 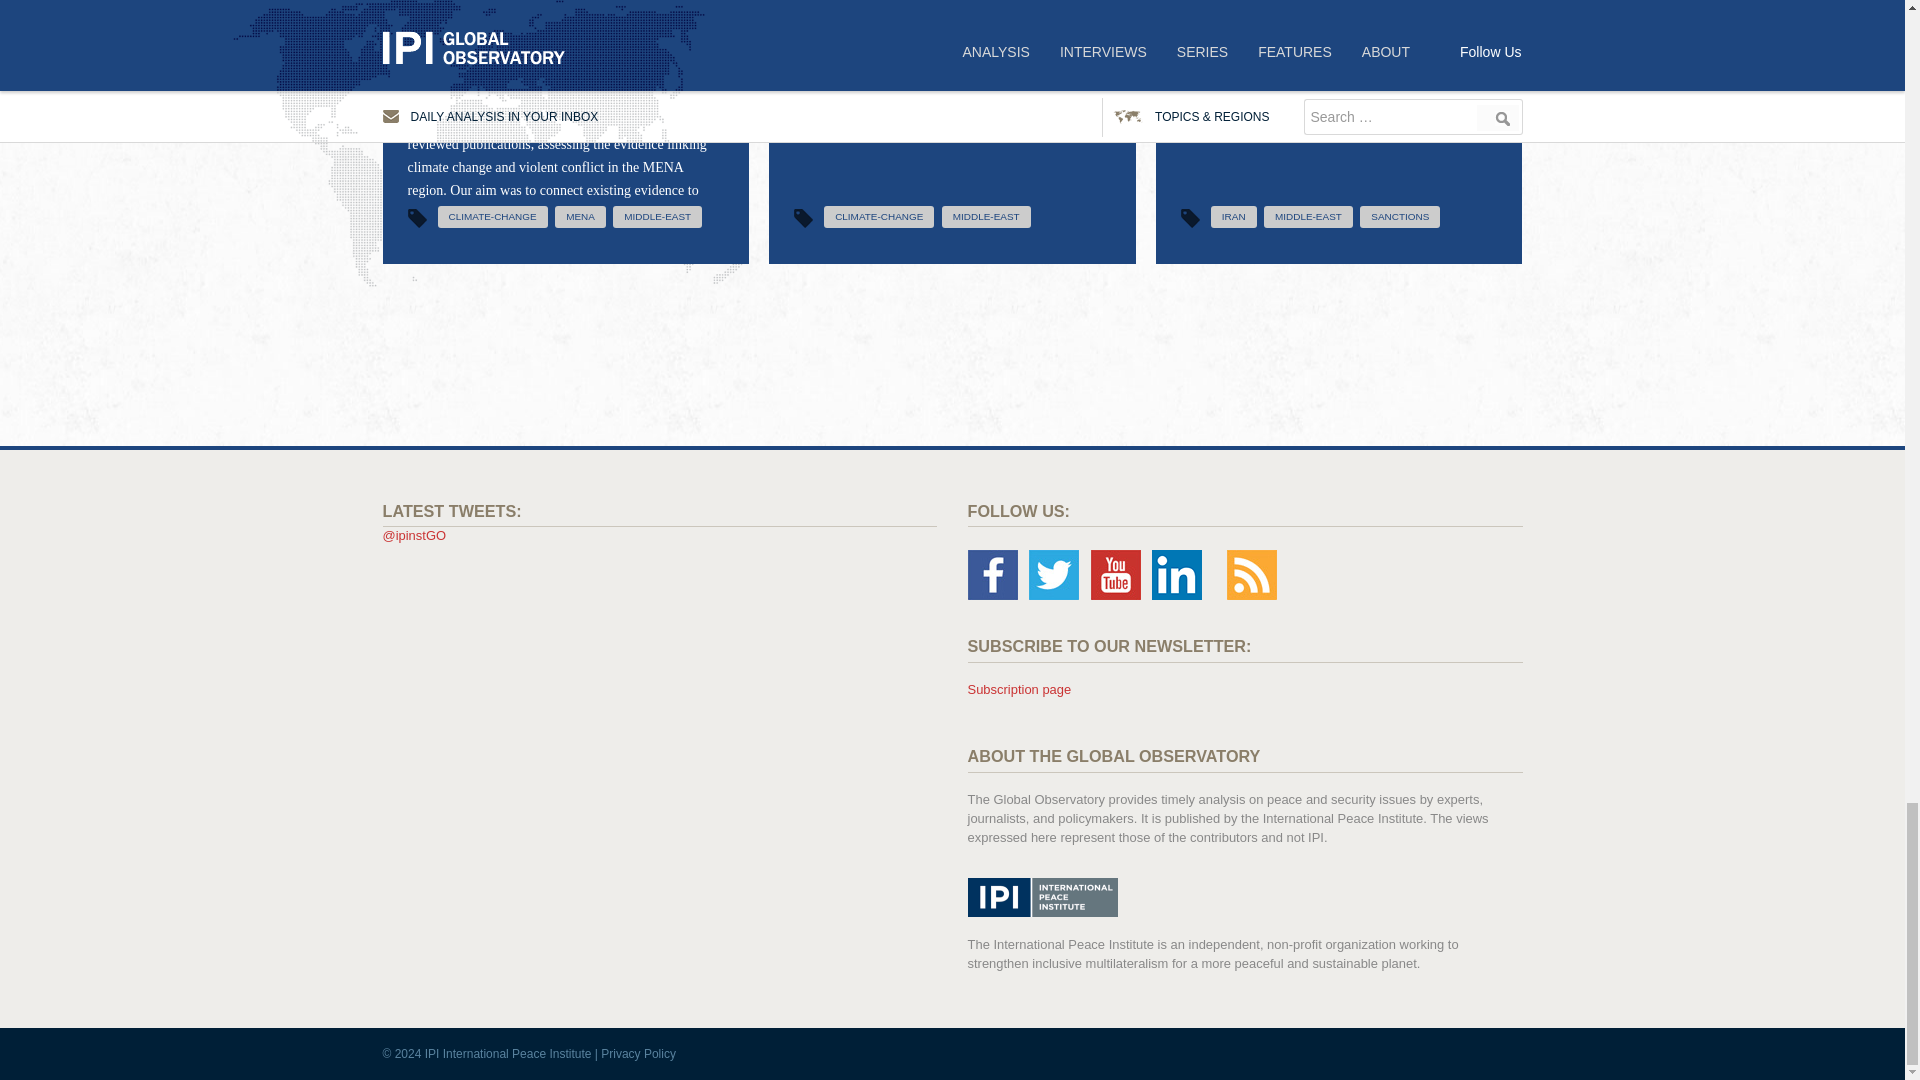 What do you see at coordinates (1176, 574) in the screenshot?
I see `LinkedIn` at bounding box center [1176, 574].